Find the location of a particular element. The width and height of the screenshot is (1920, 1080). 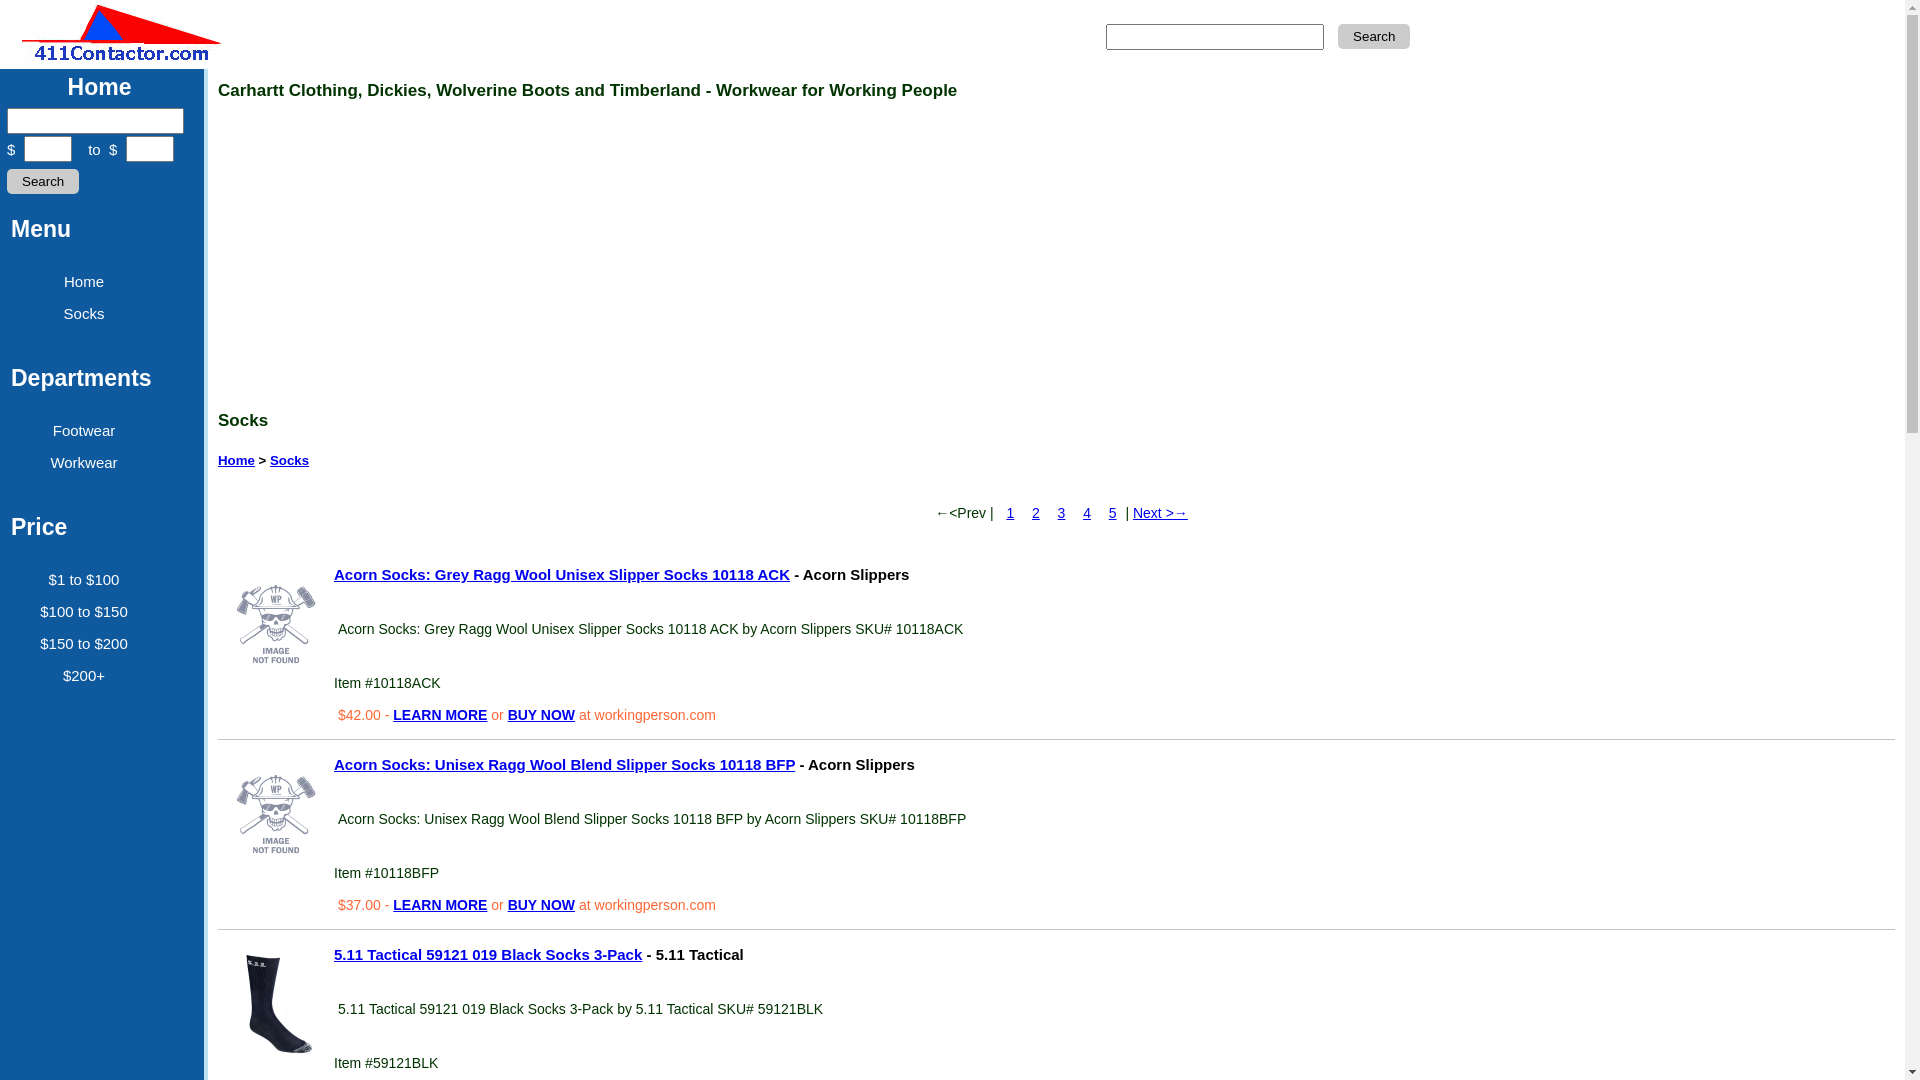

Socks is located at coordinates (290, 460).